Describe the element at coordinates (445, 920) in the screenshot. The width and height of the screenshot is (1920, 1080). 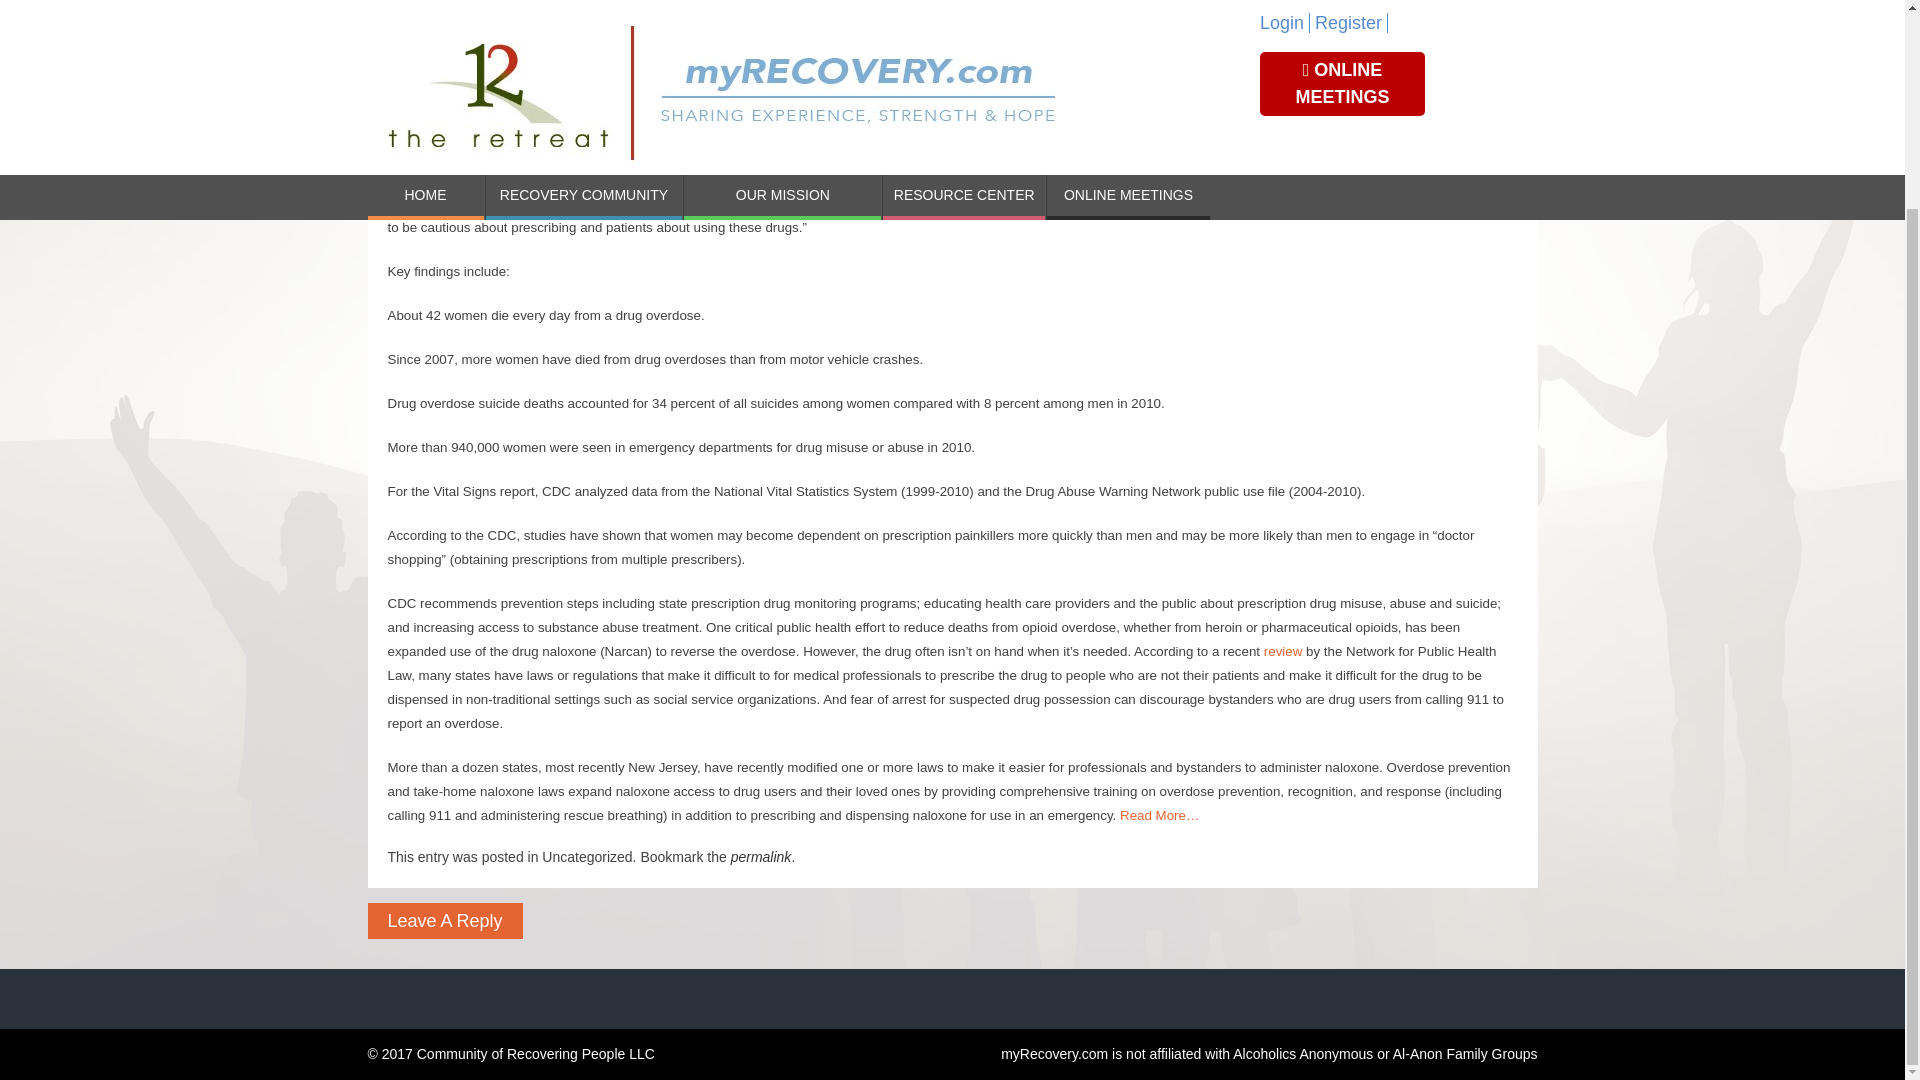
I see `Leave A Reply` at that location.